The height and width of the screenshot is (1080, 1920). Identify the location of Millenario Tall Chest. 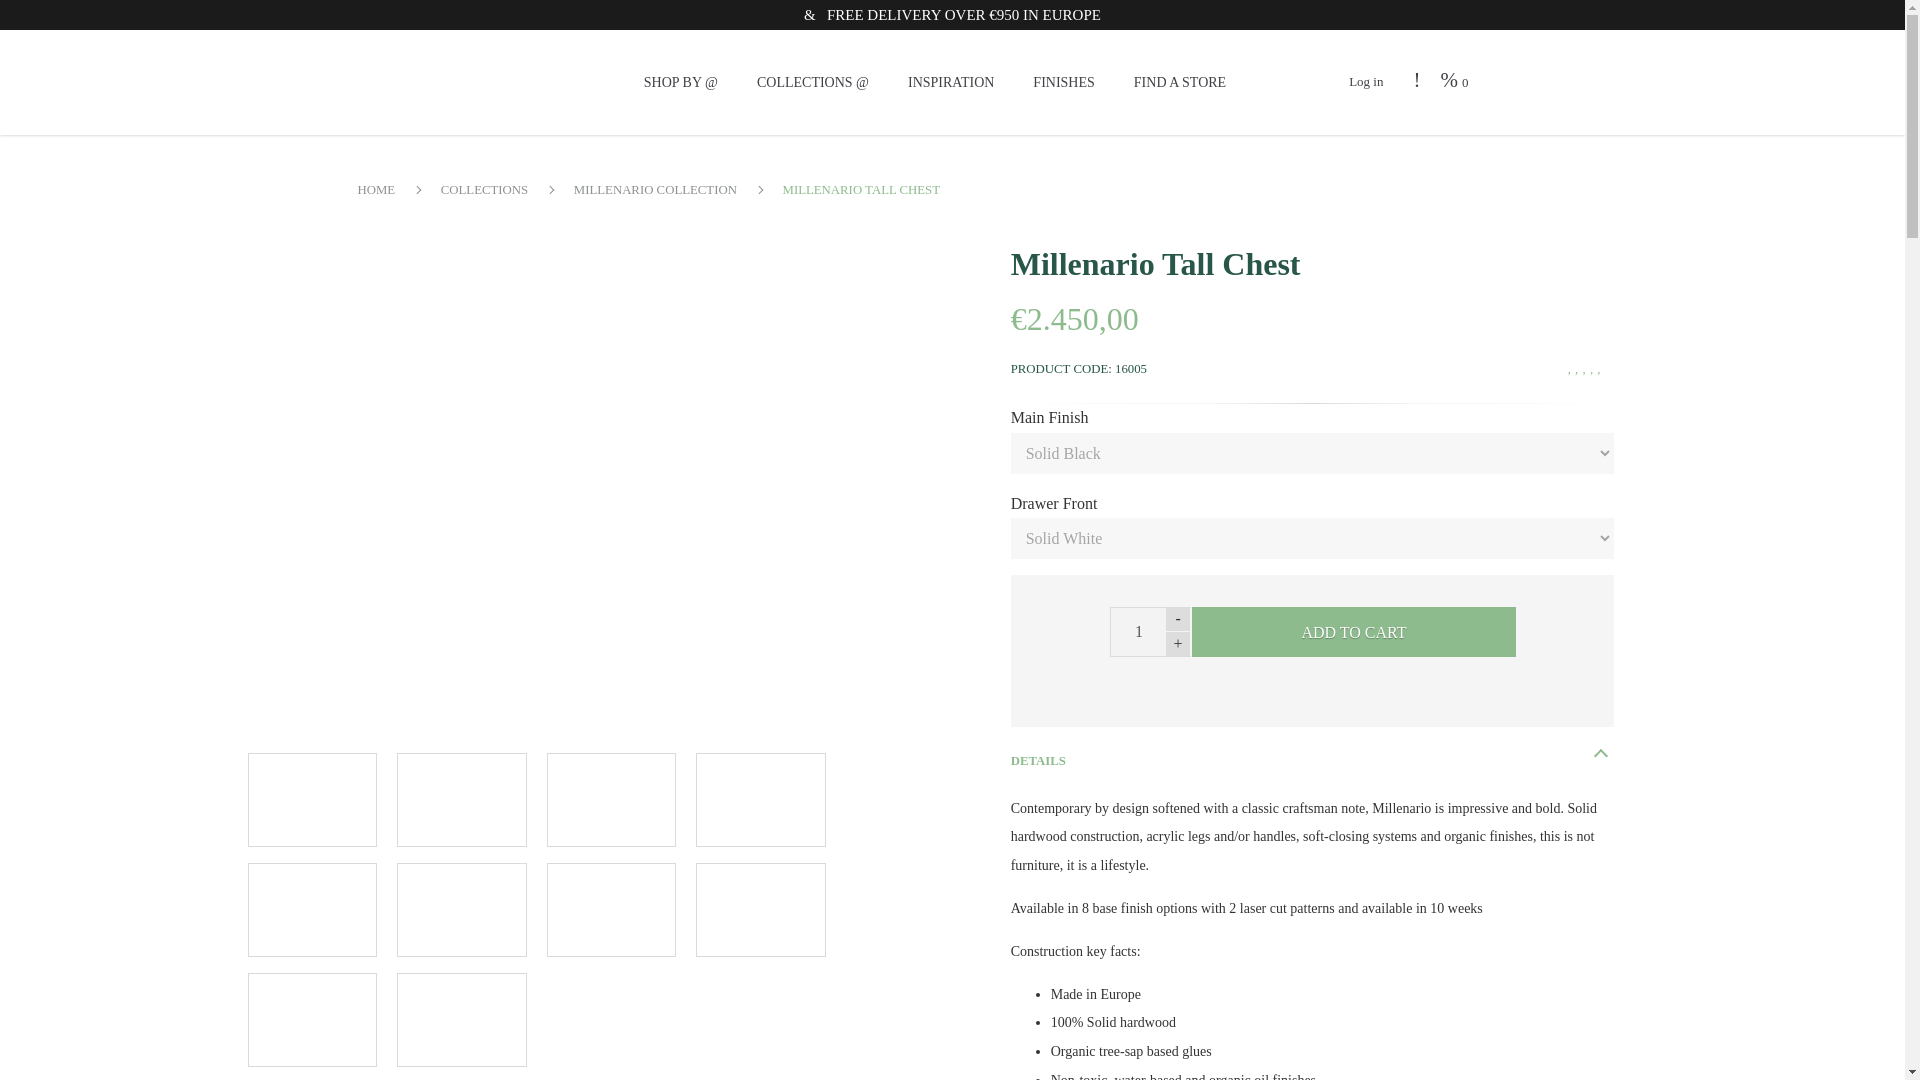
(612, 799).